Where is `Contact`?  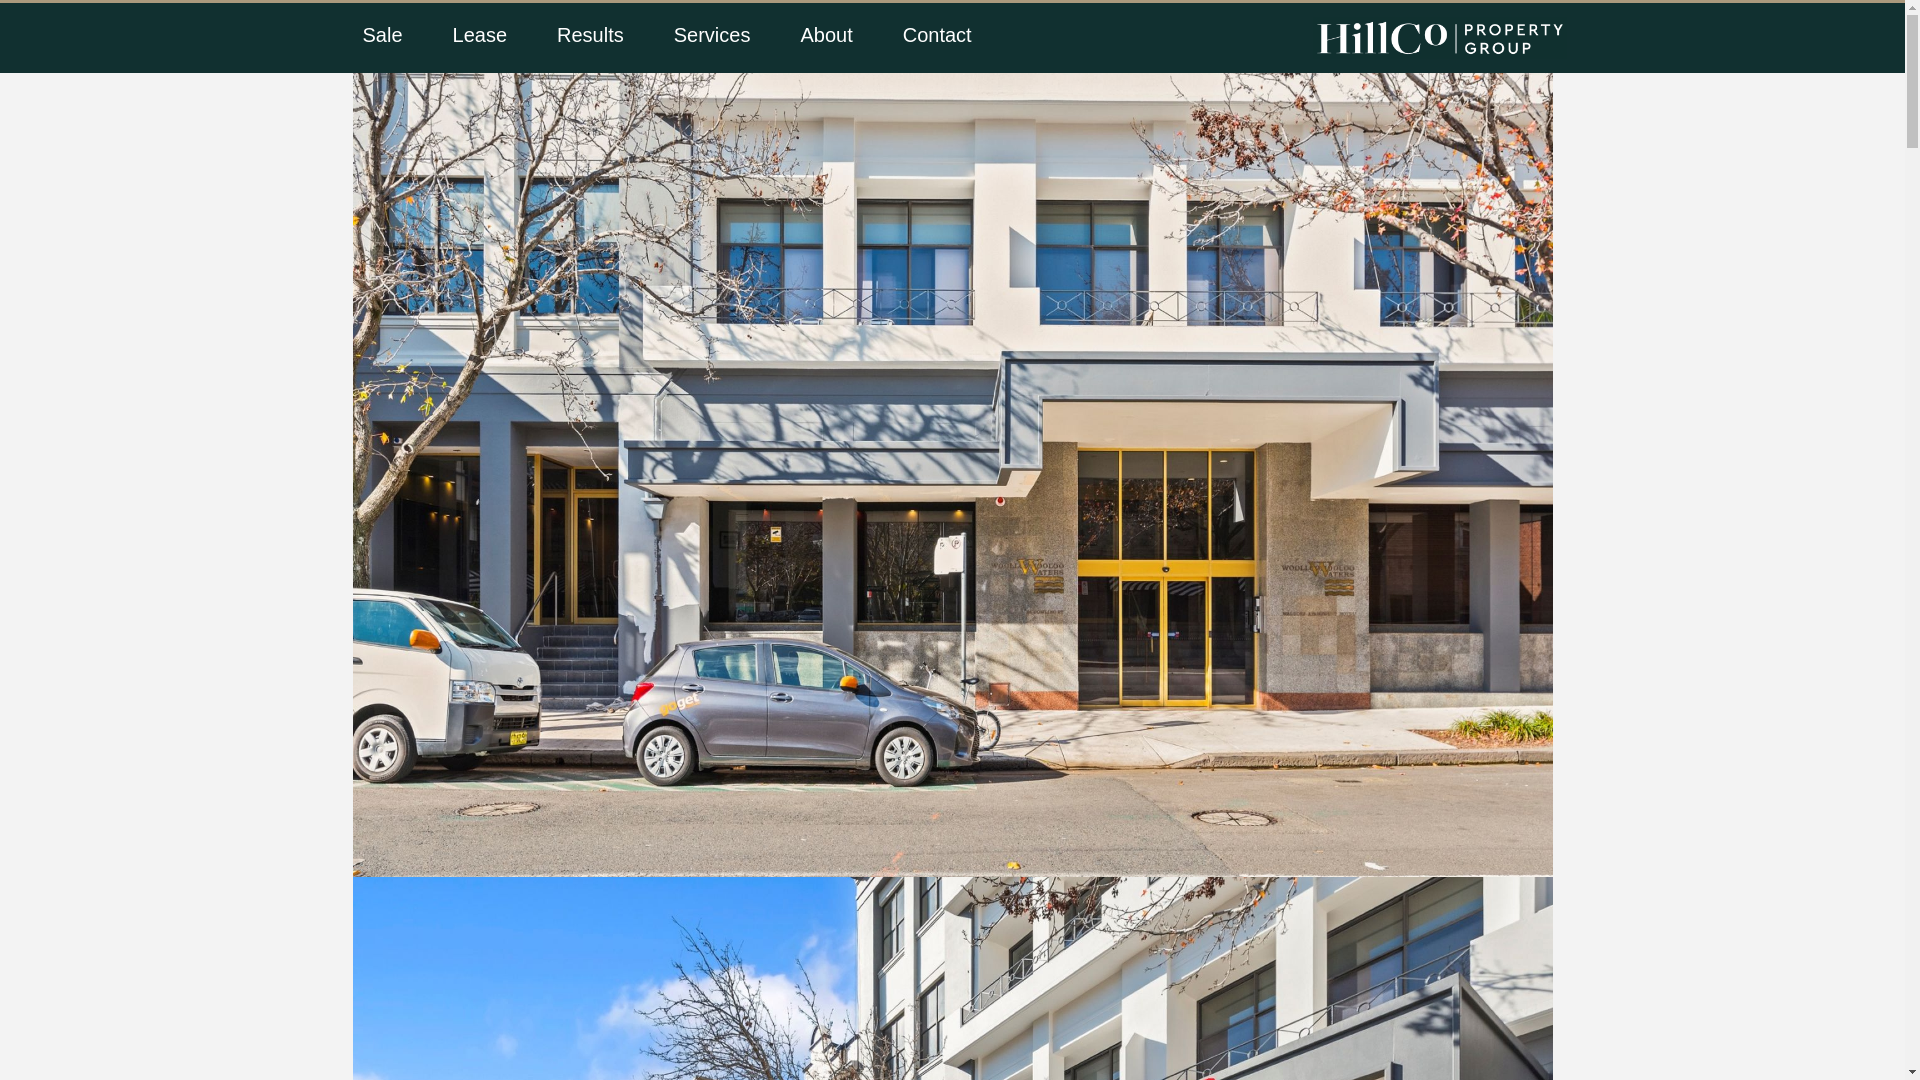
Contact is located at coordinates (938, 35).